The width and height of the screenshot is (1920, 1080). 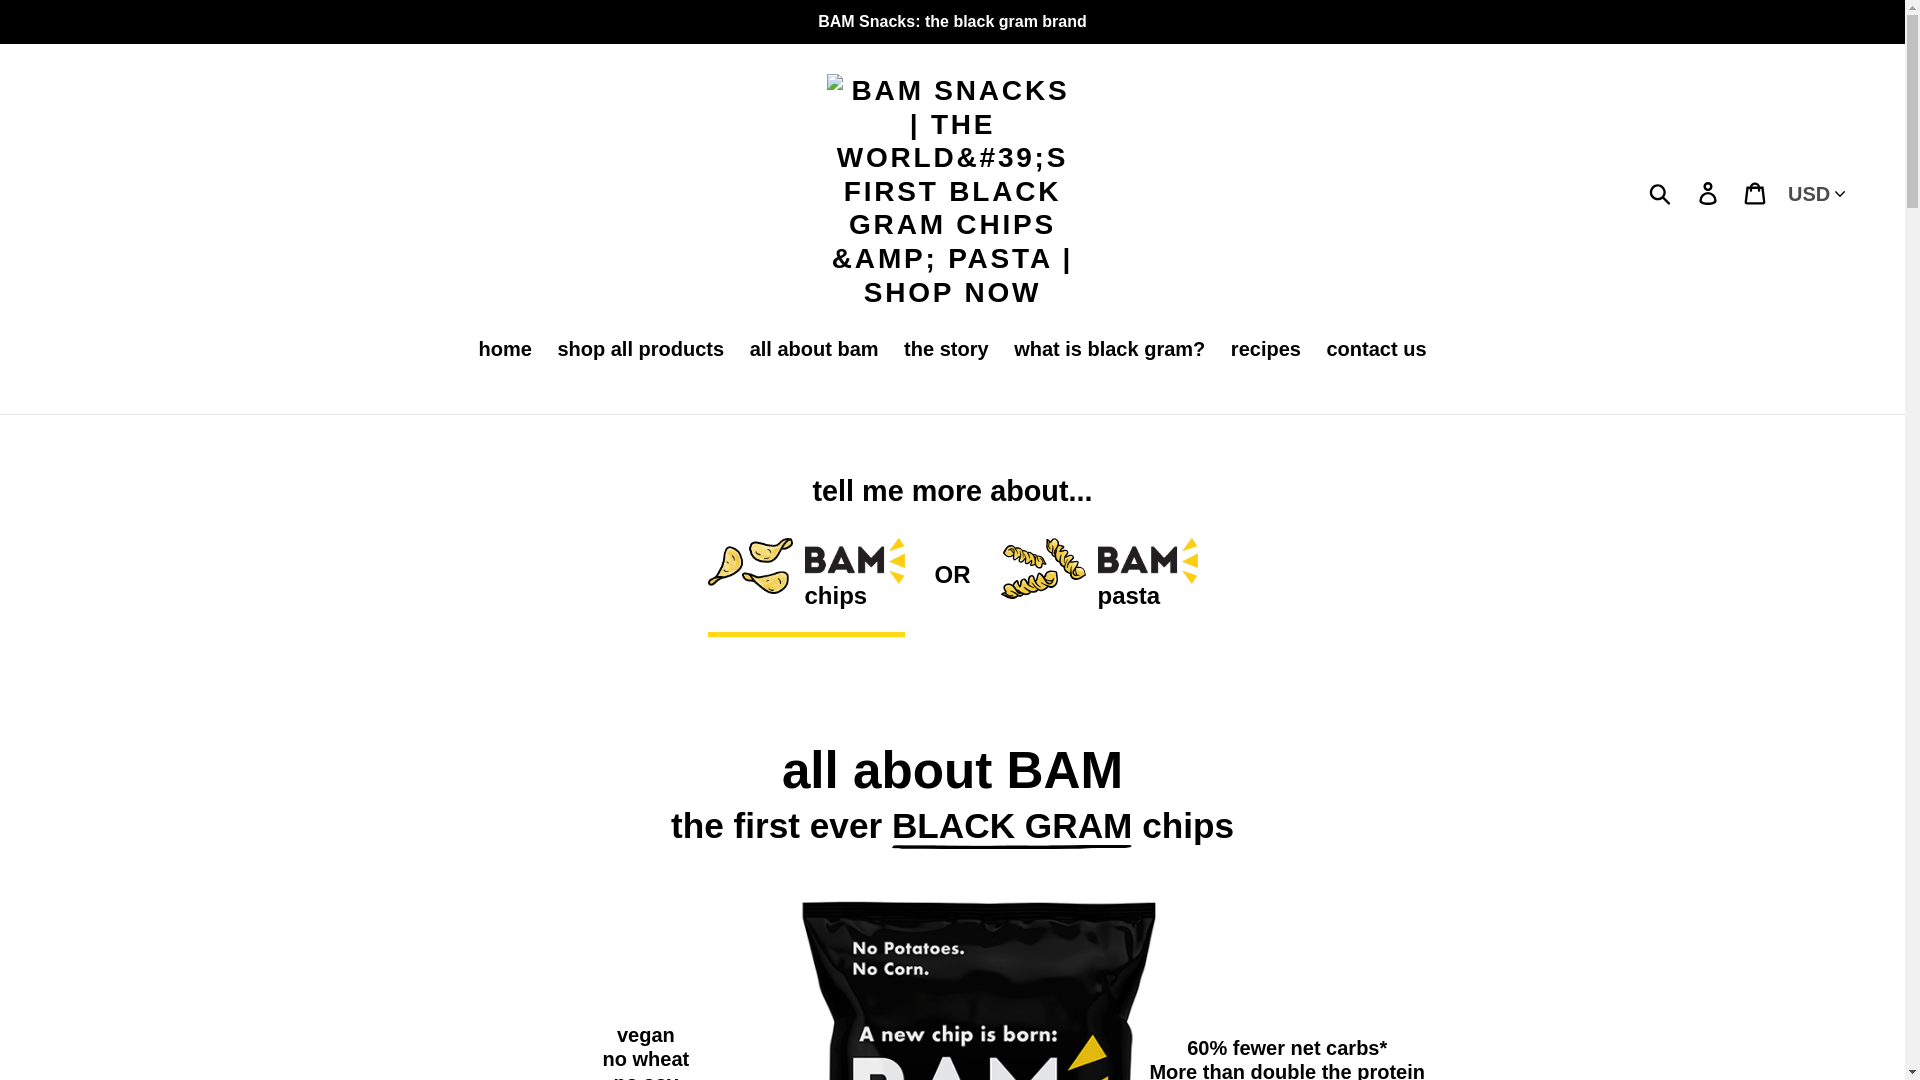 I want to click on shop all products, so click(x=640, y=350).